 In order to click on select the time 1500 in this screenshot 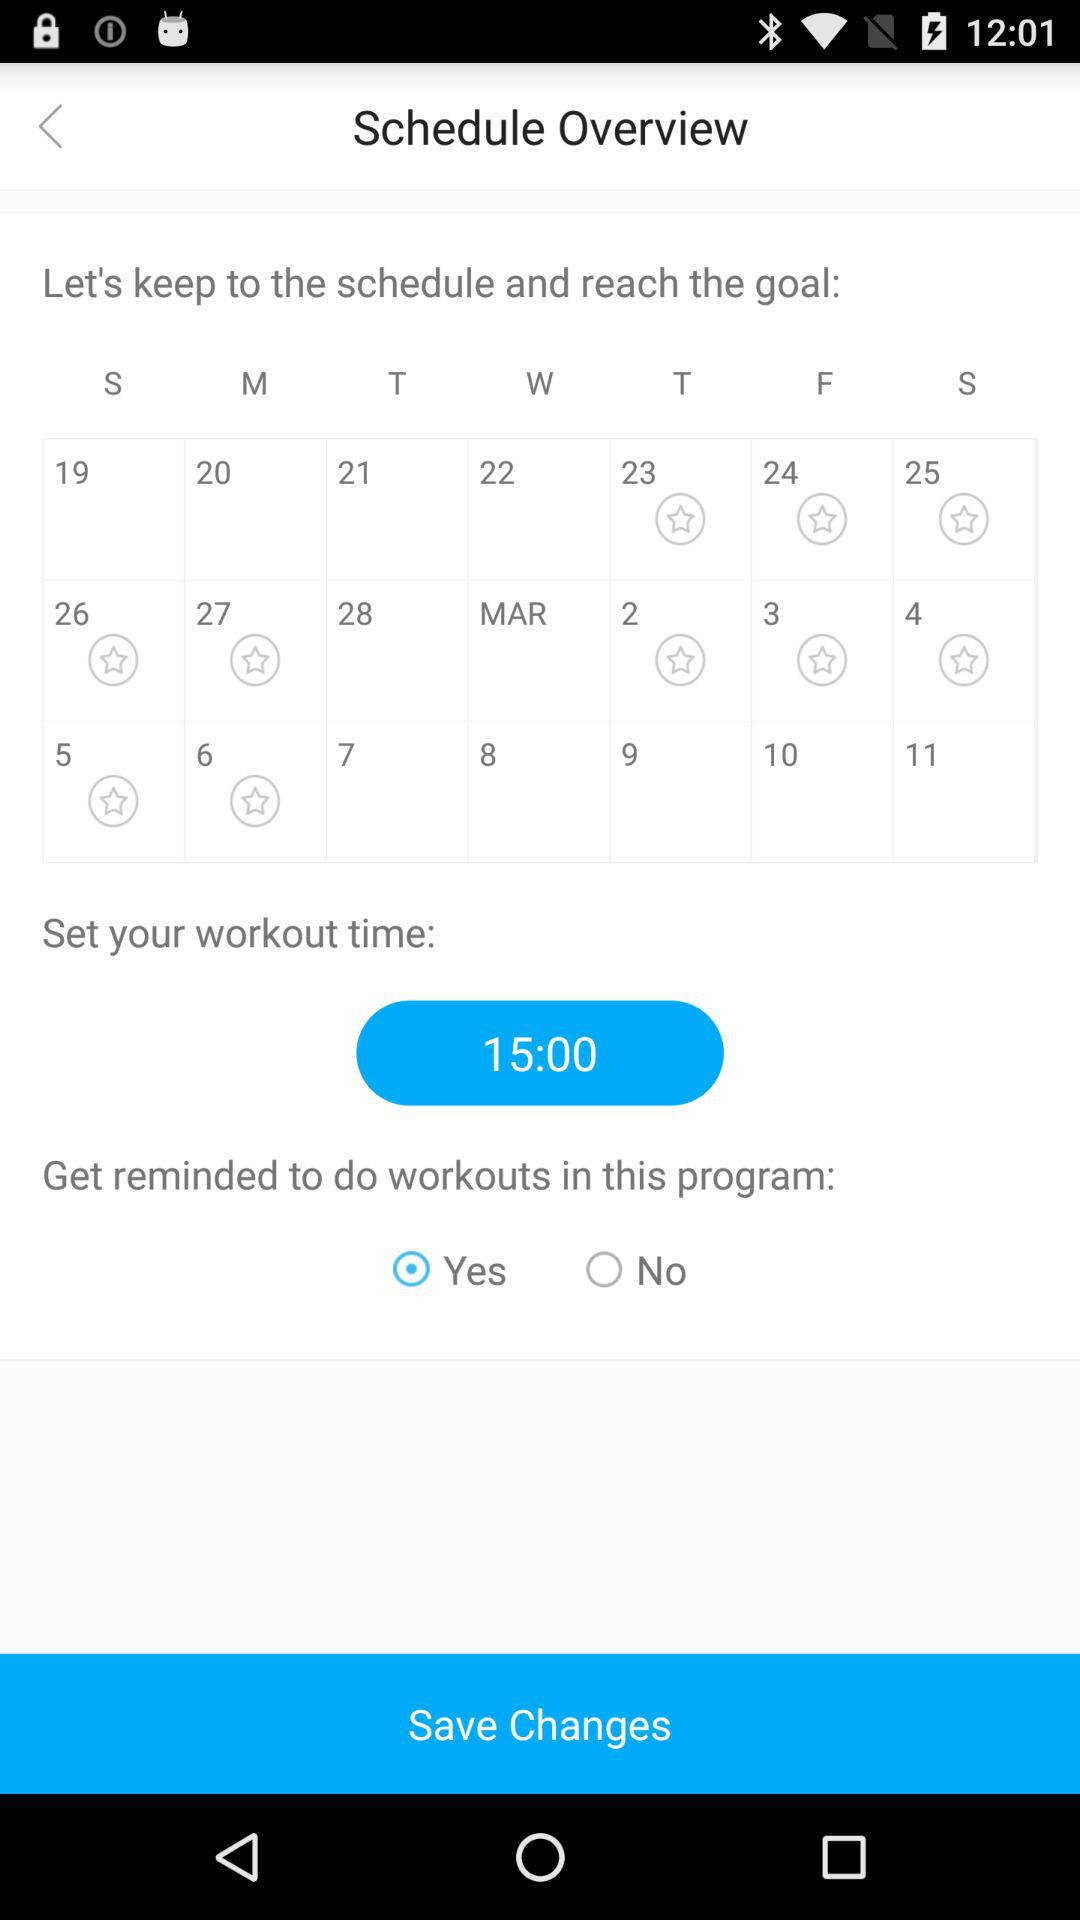, I will do `click(540, 1052)`.